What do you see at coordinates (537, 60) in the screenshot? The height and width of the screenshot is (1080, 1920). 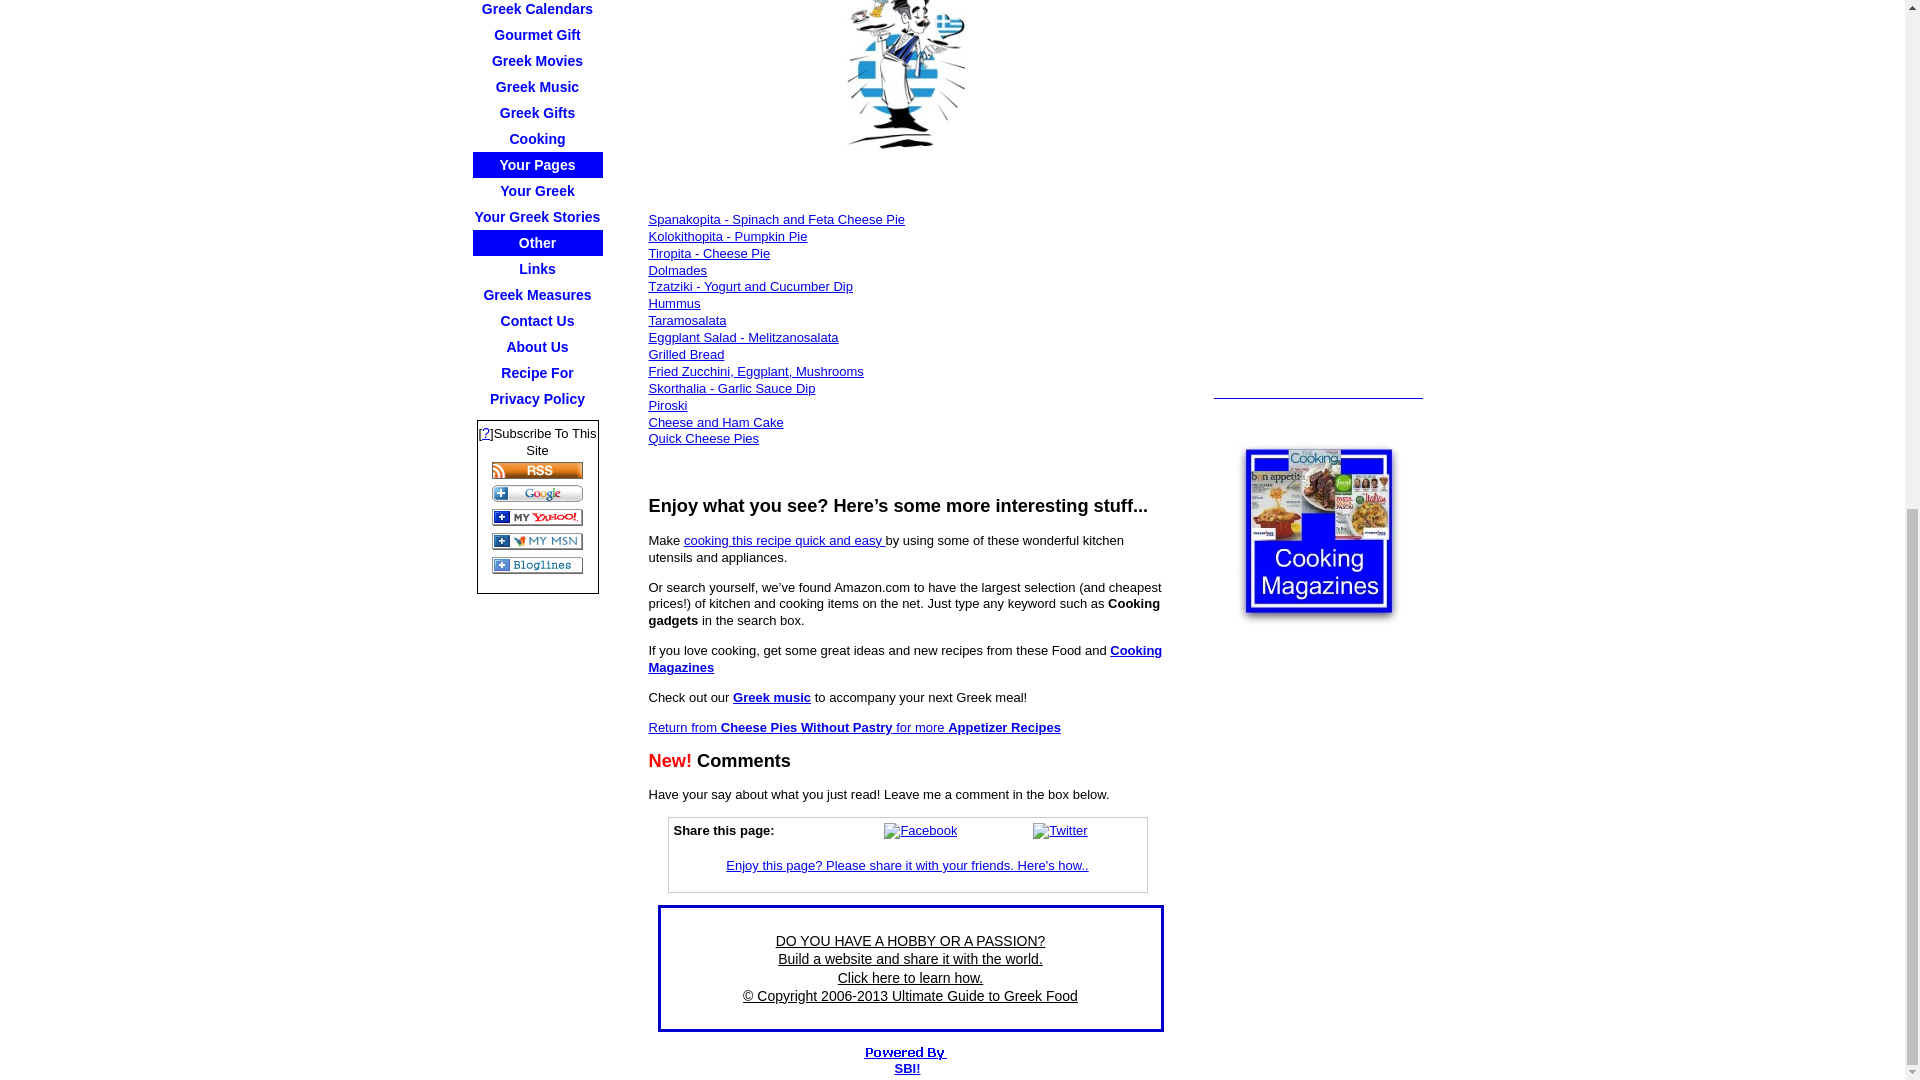 I see `Greek Movies` at bounding box center [537, 60].